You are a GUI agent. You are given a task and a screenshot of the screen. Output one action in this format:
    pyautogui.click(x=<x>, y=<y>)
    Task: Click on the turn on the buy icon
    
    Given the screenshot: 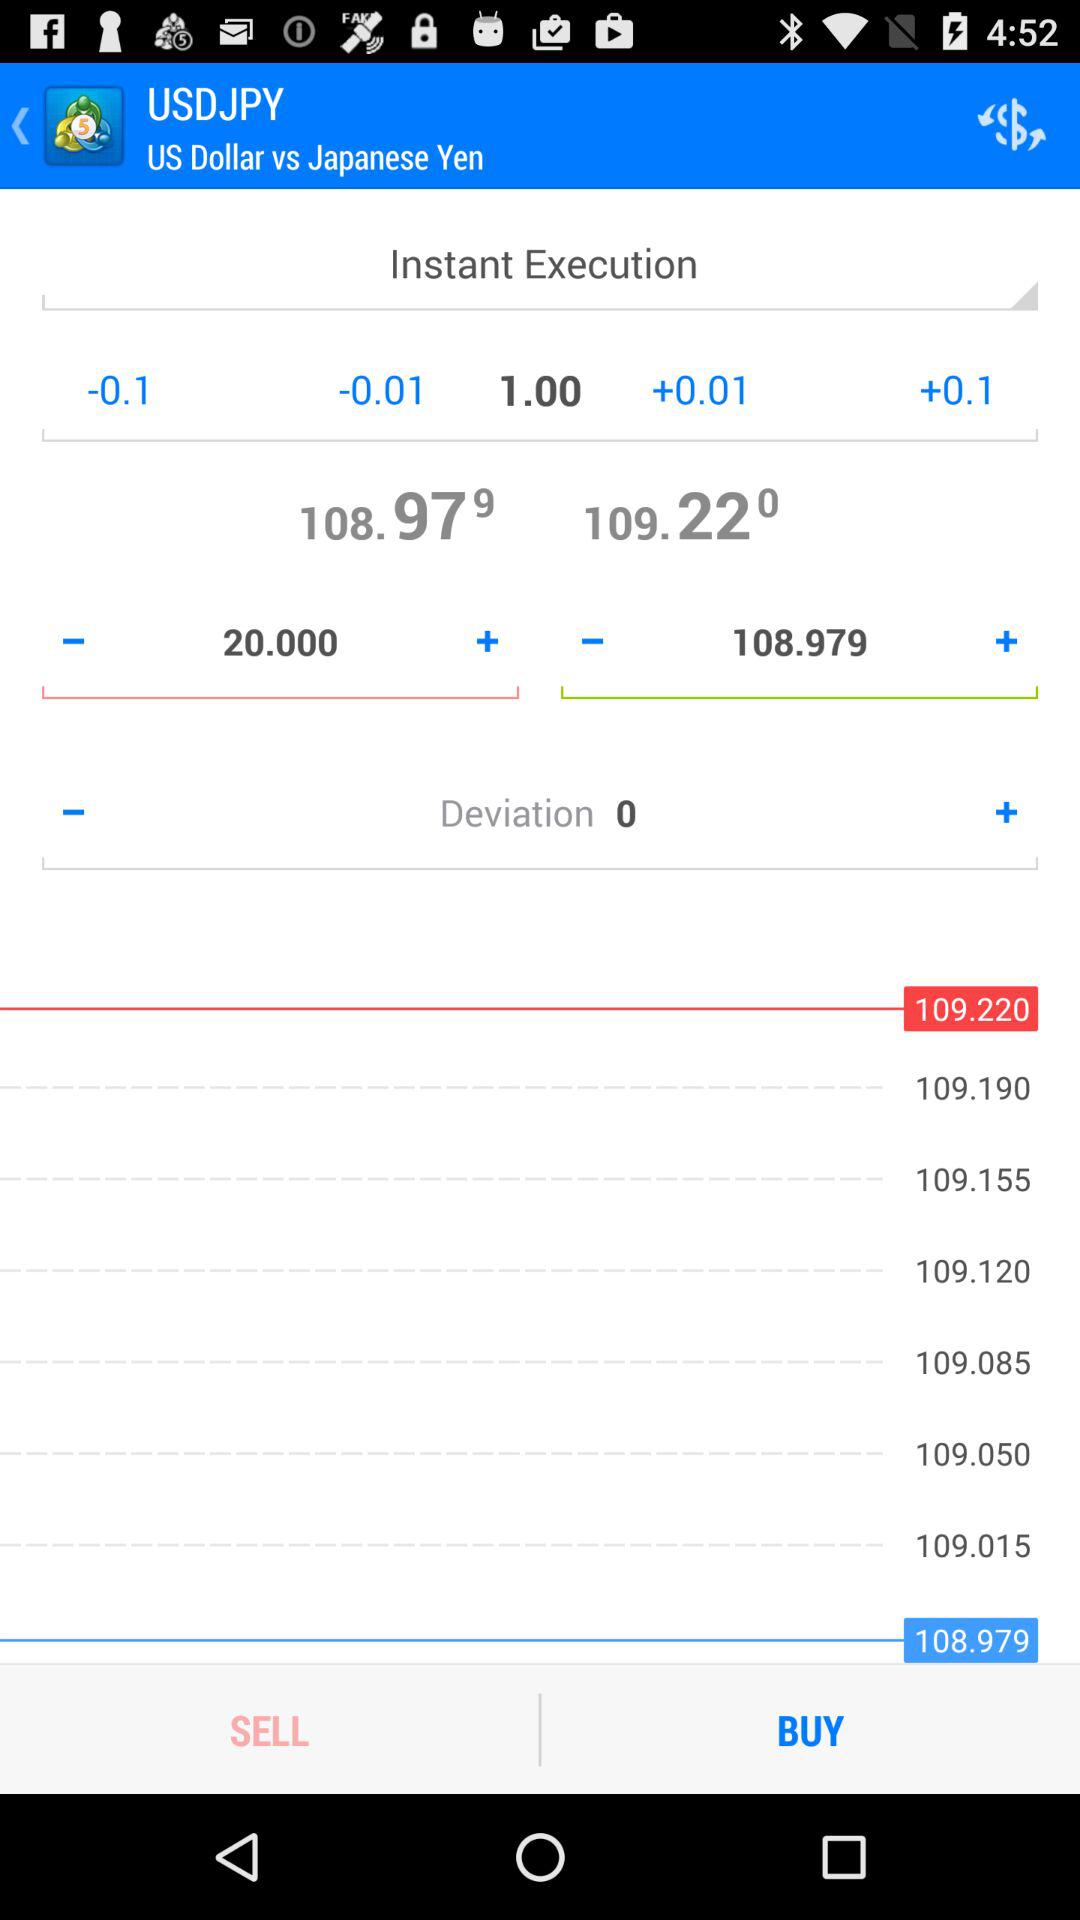 What is the action you would take?
    pyautogui.click(x=810, y=1729)
    